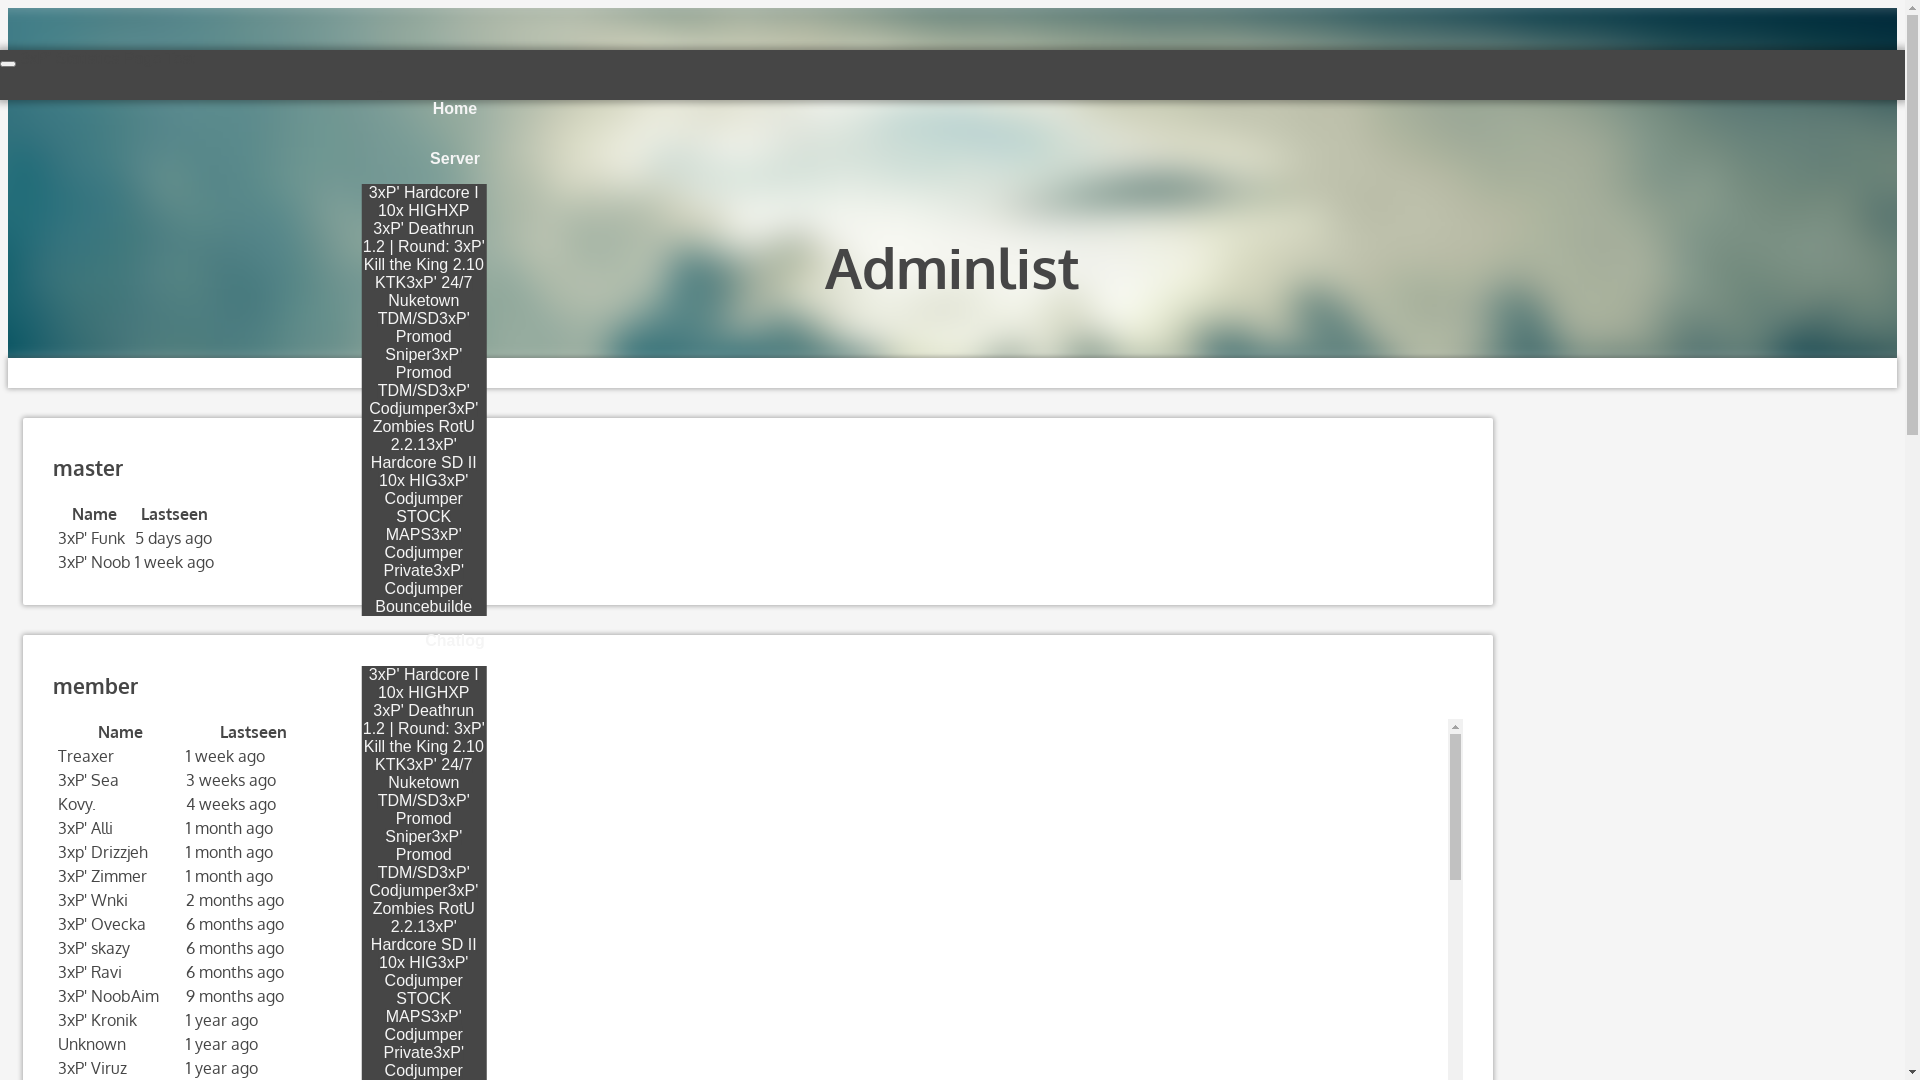  What do you see at coordinates (426, 782) in the screenshot?
I see `3xP' 24/7 Nuketown TDM/SD` at bounding box center [426, 782].